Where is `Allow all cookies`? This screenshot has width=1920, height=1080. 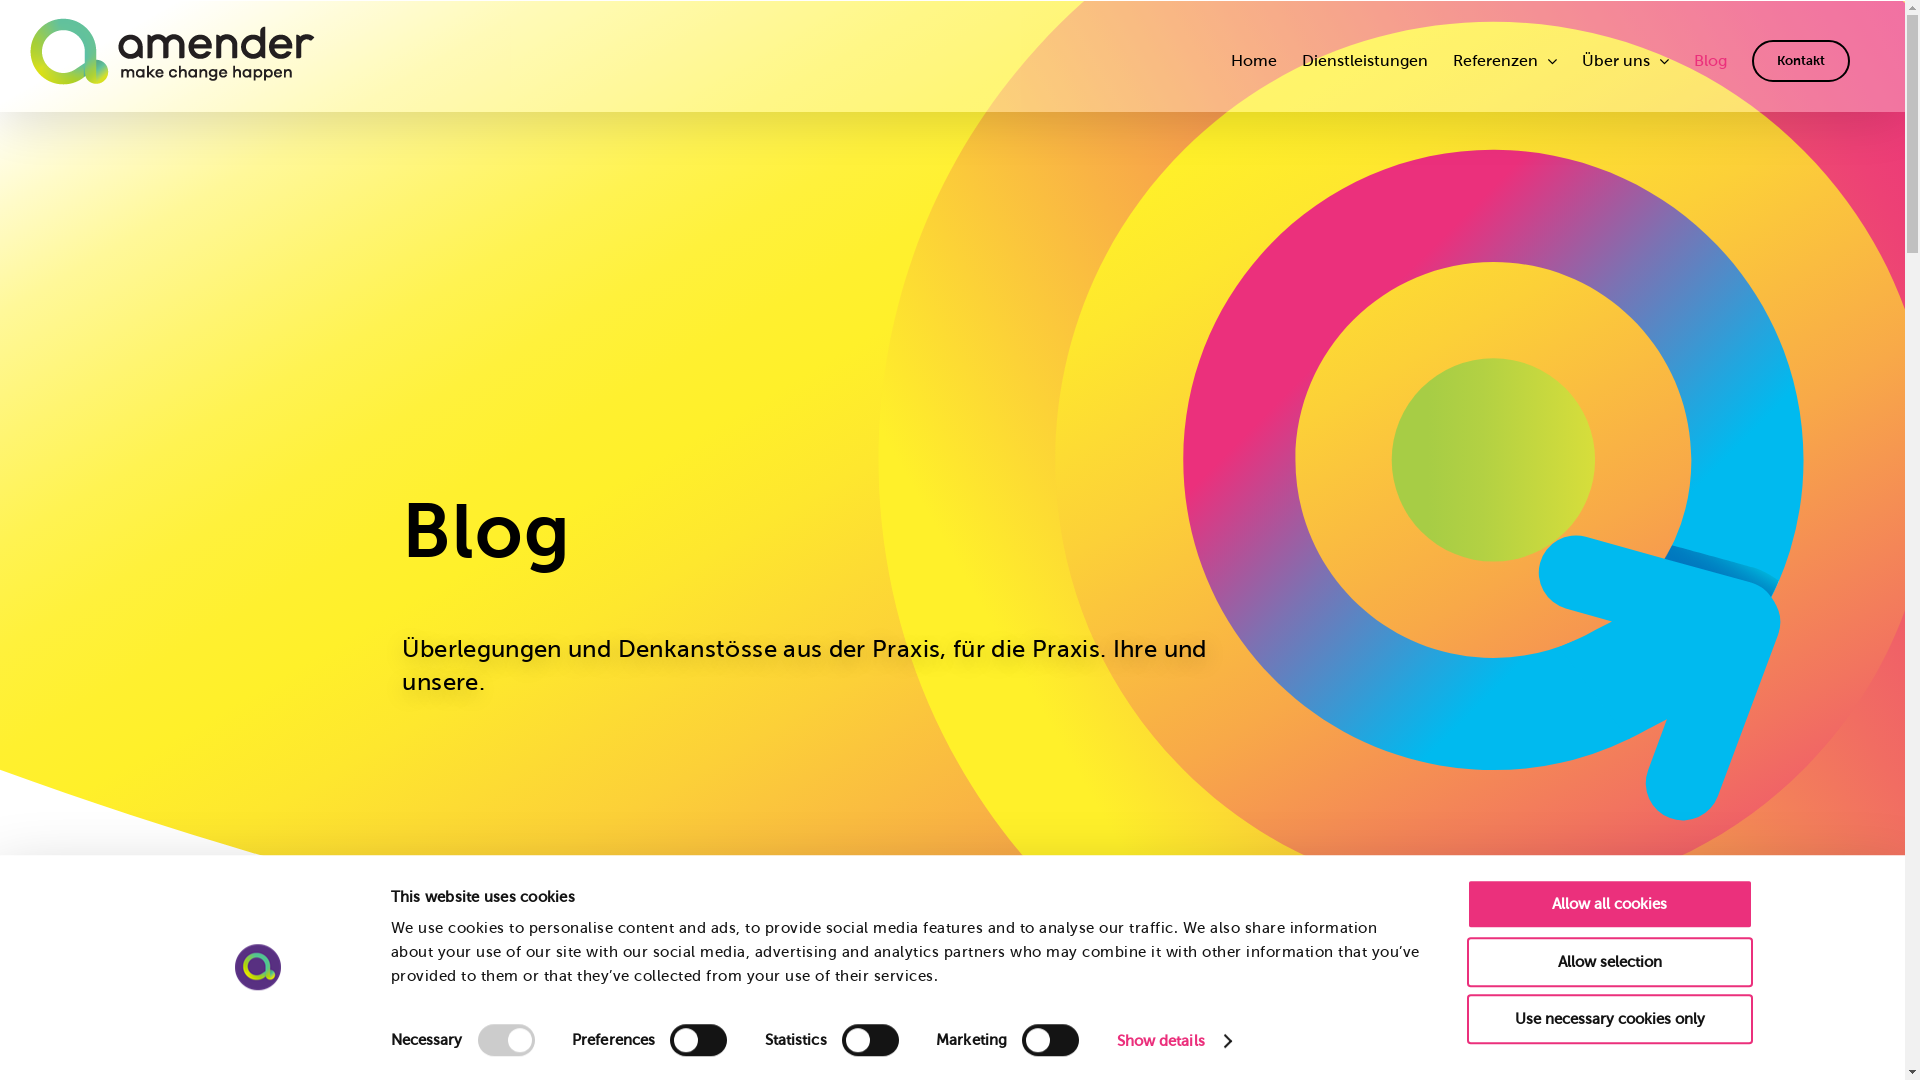 Allow all cookies is located at coordinates (1609, 904).